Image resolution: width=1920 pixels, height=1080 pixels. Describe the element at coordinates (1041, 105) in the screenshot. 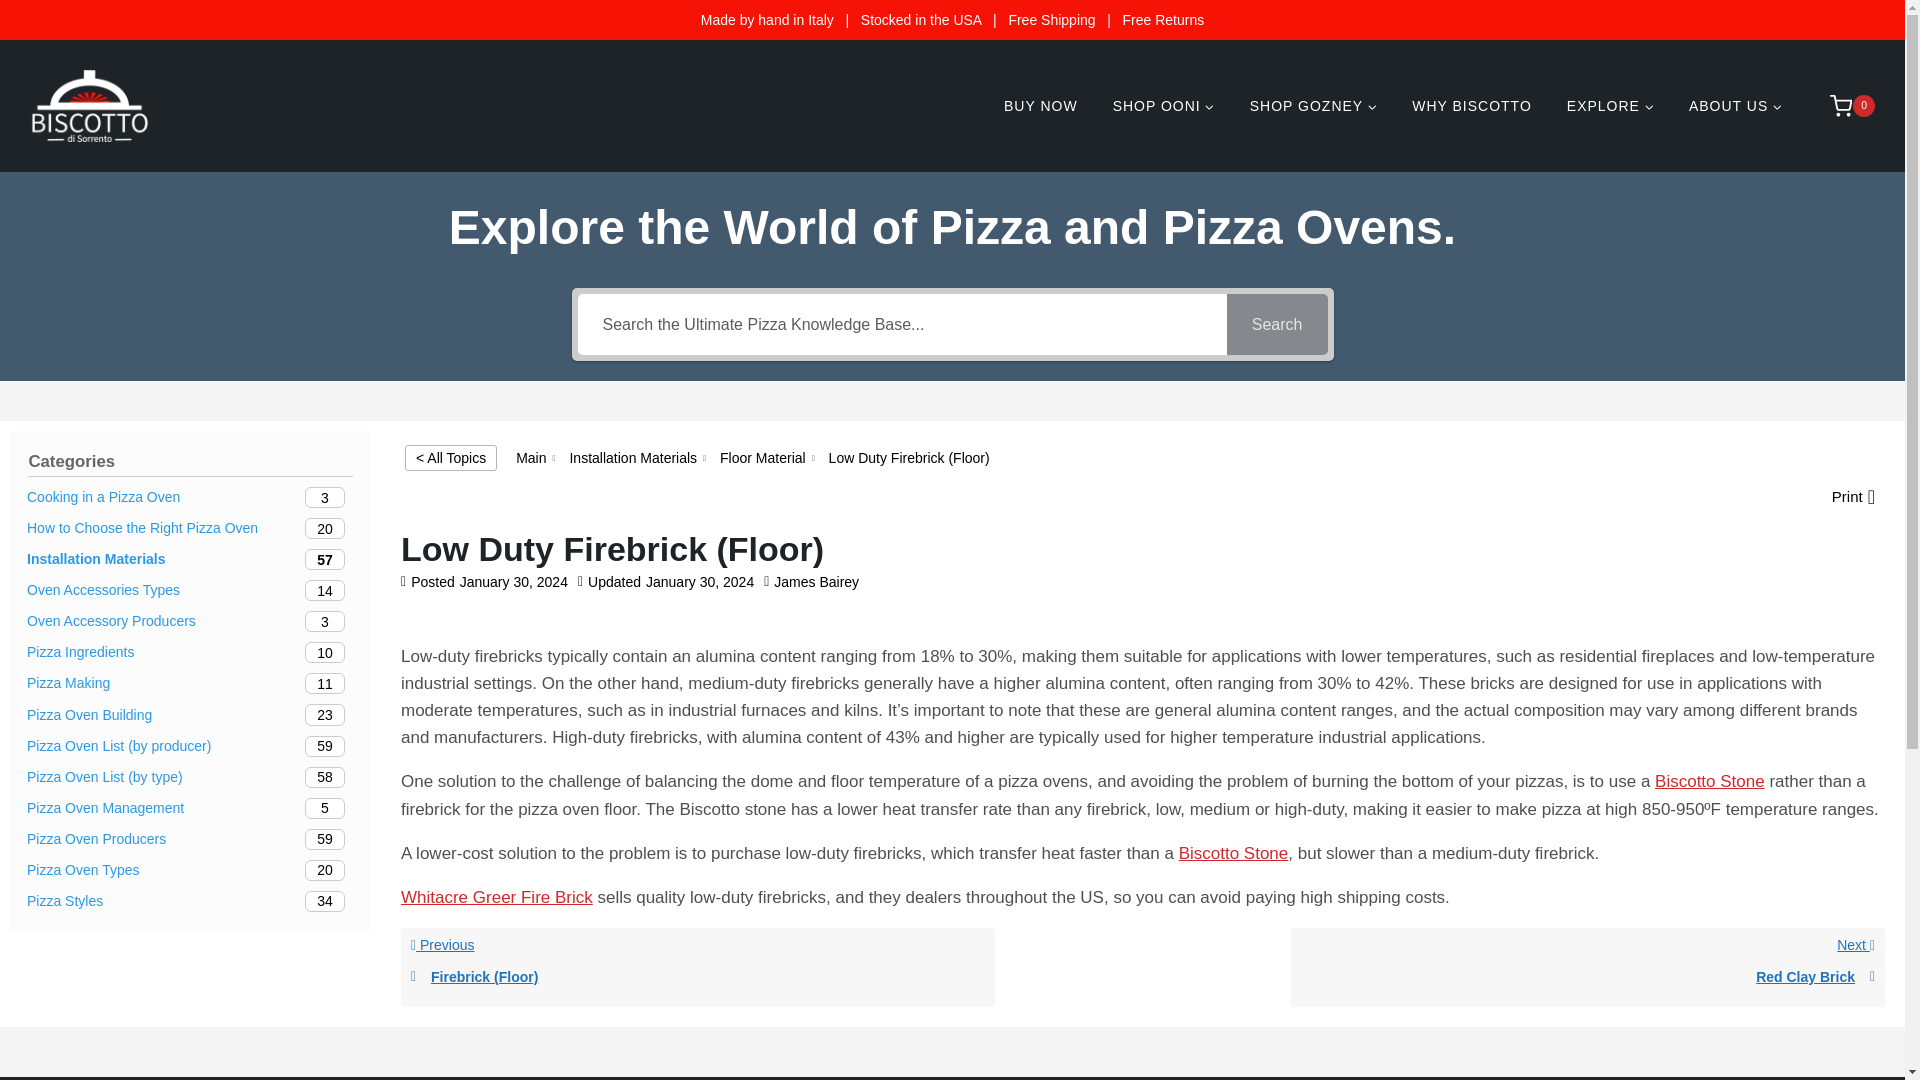

I see `BUY NOW` at that location.